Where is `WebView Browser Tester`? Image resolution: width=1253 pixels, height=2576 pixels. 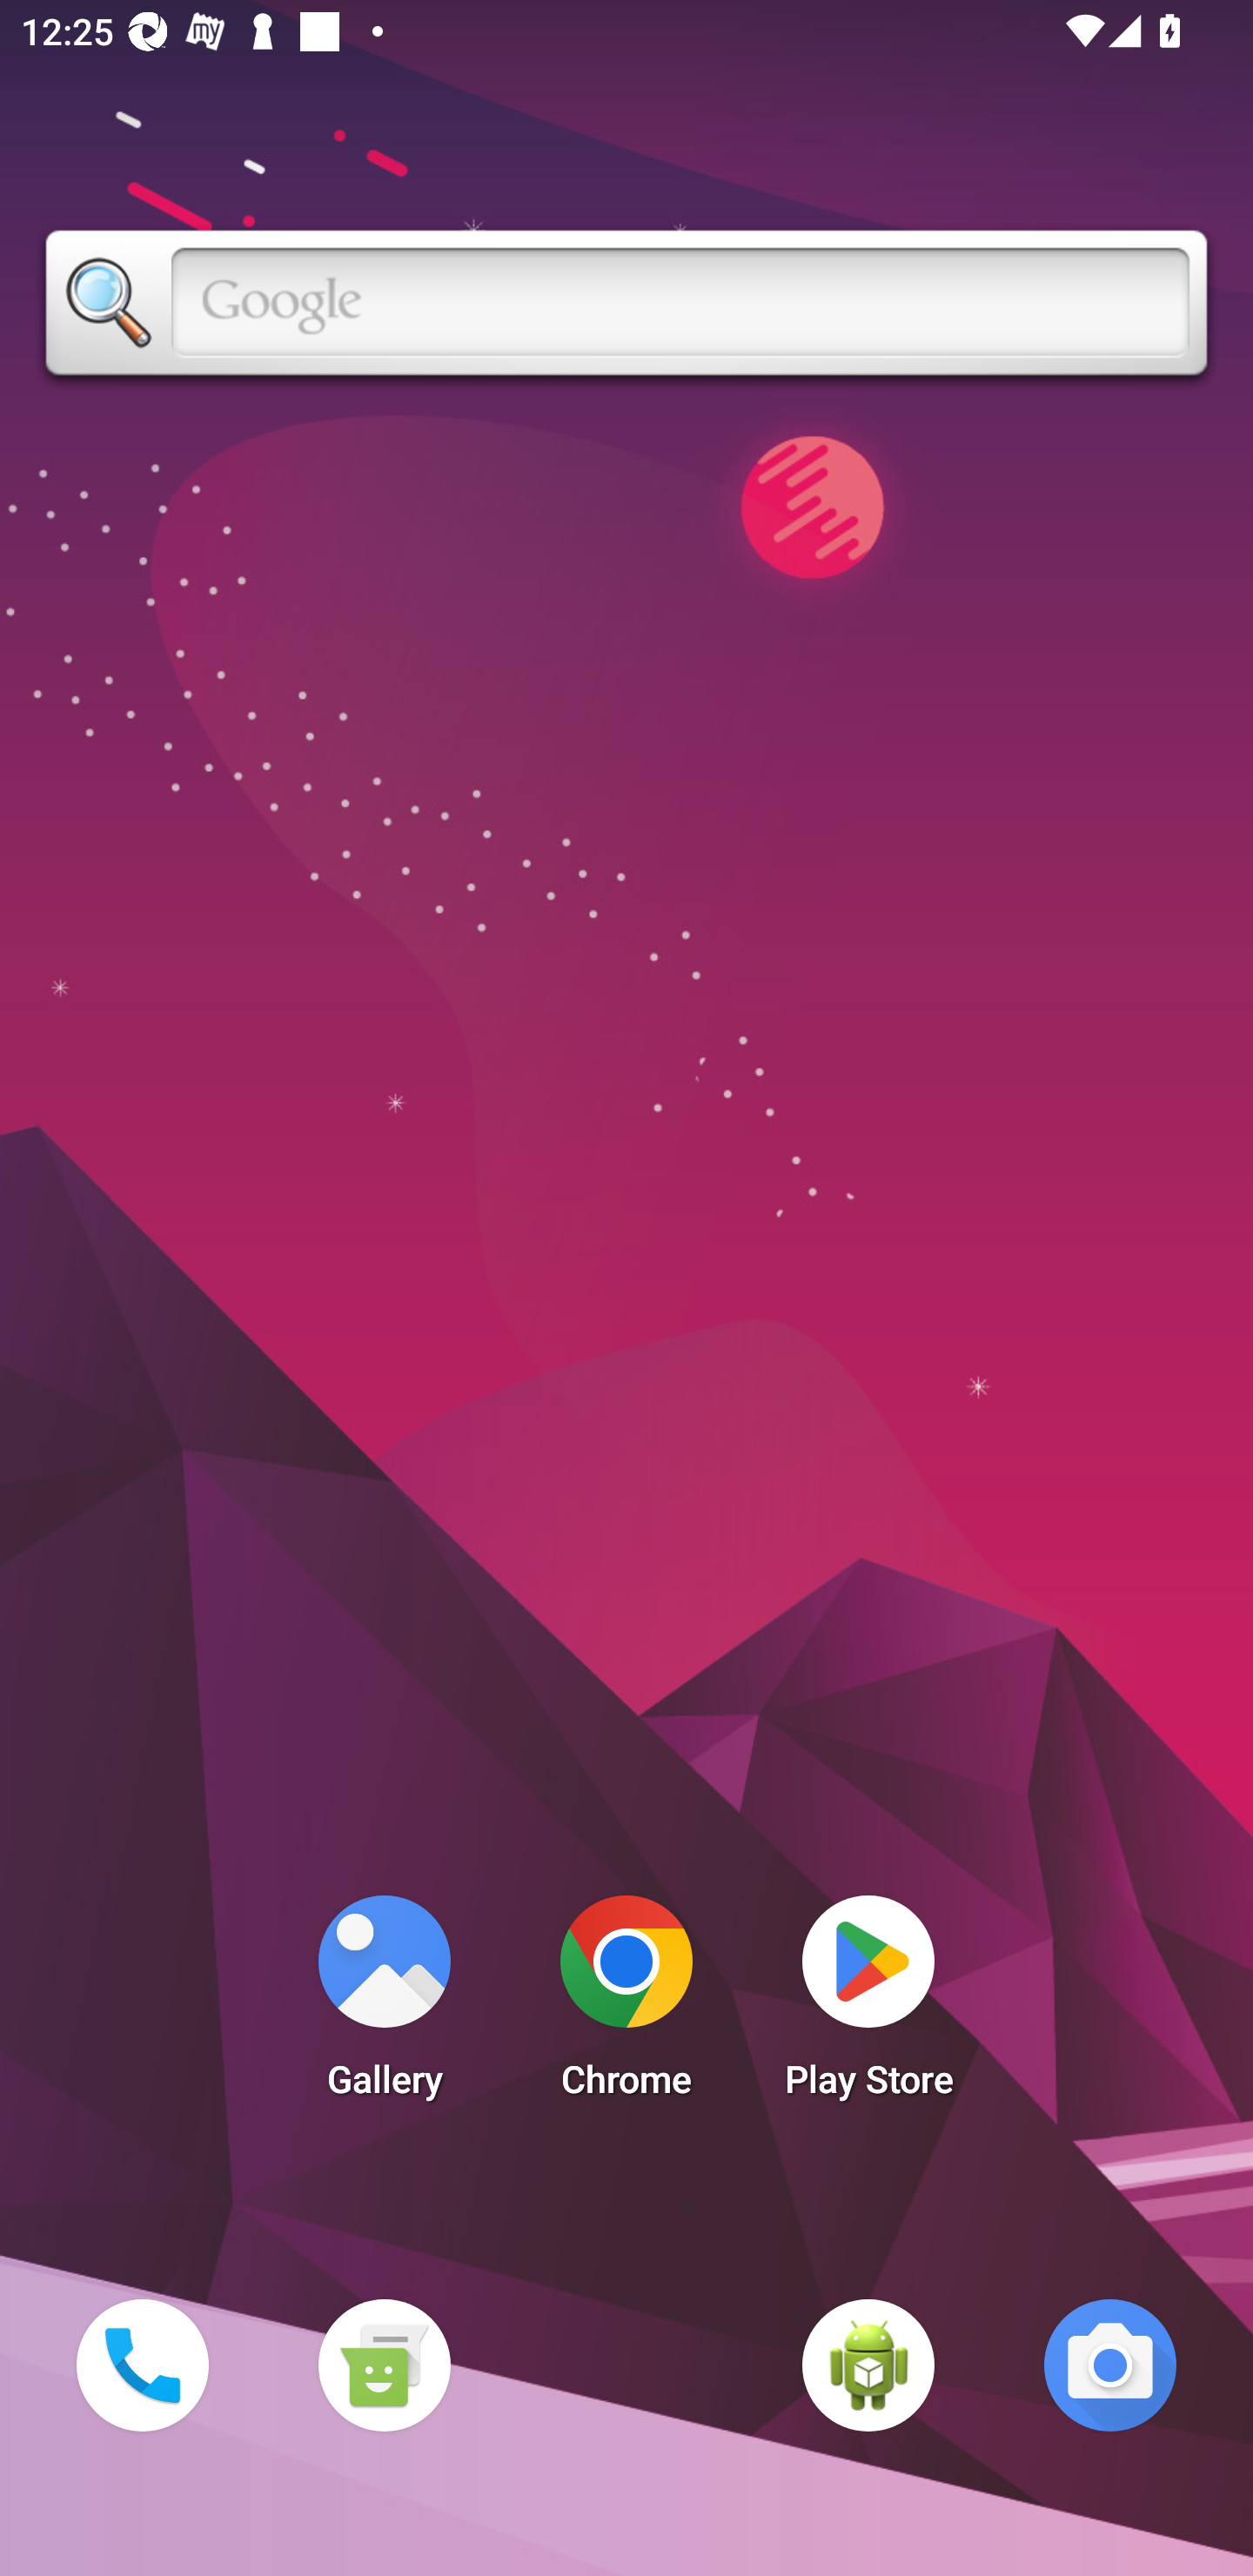
WebView Browser Tester is located at coordinates (868, 2365).